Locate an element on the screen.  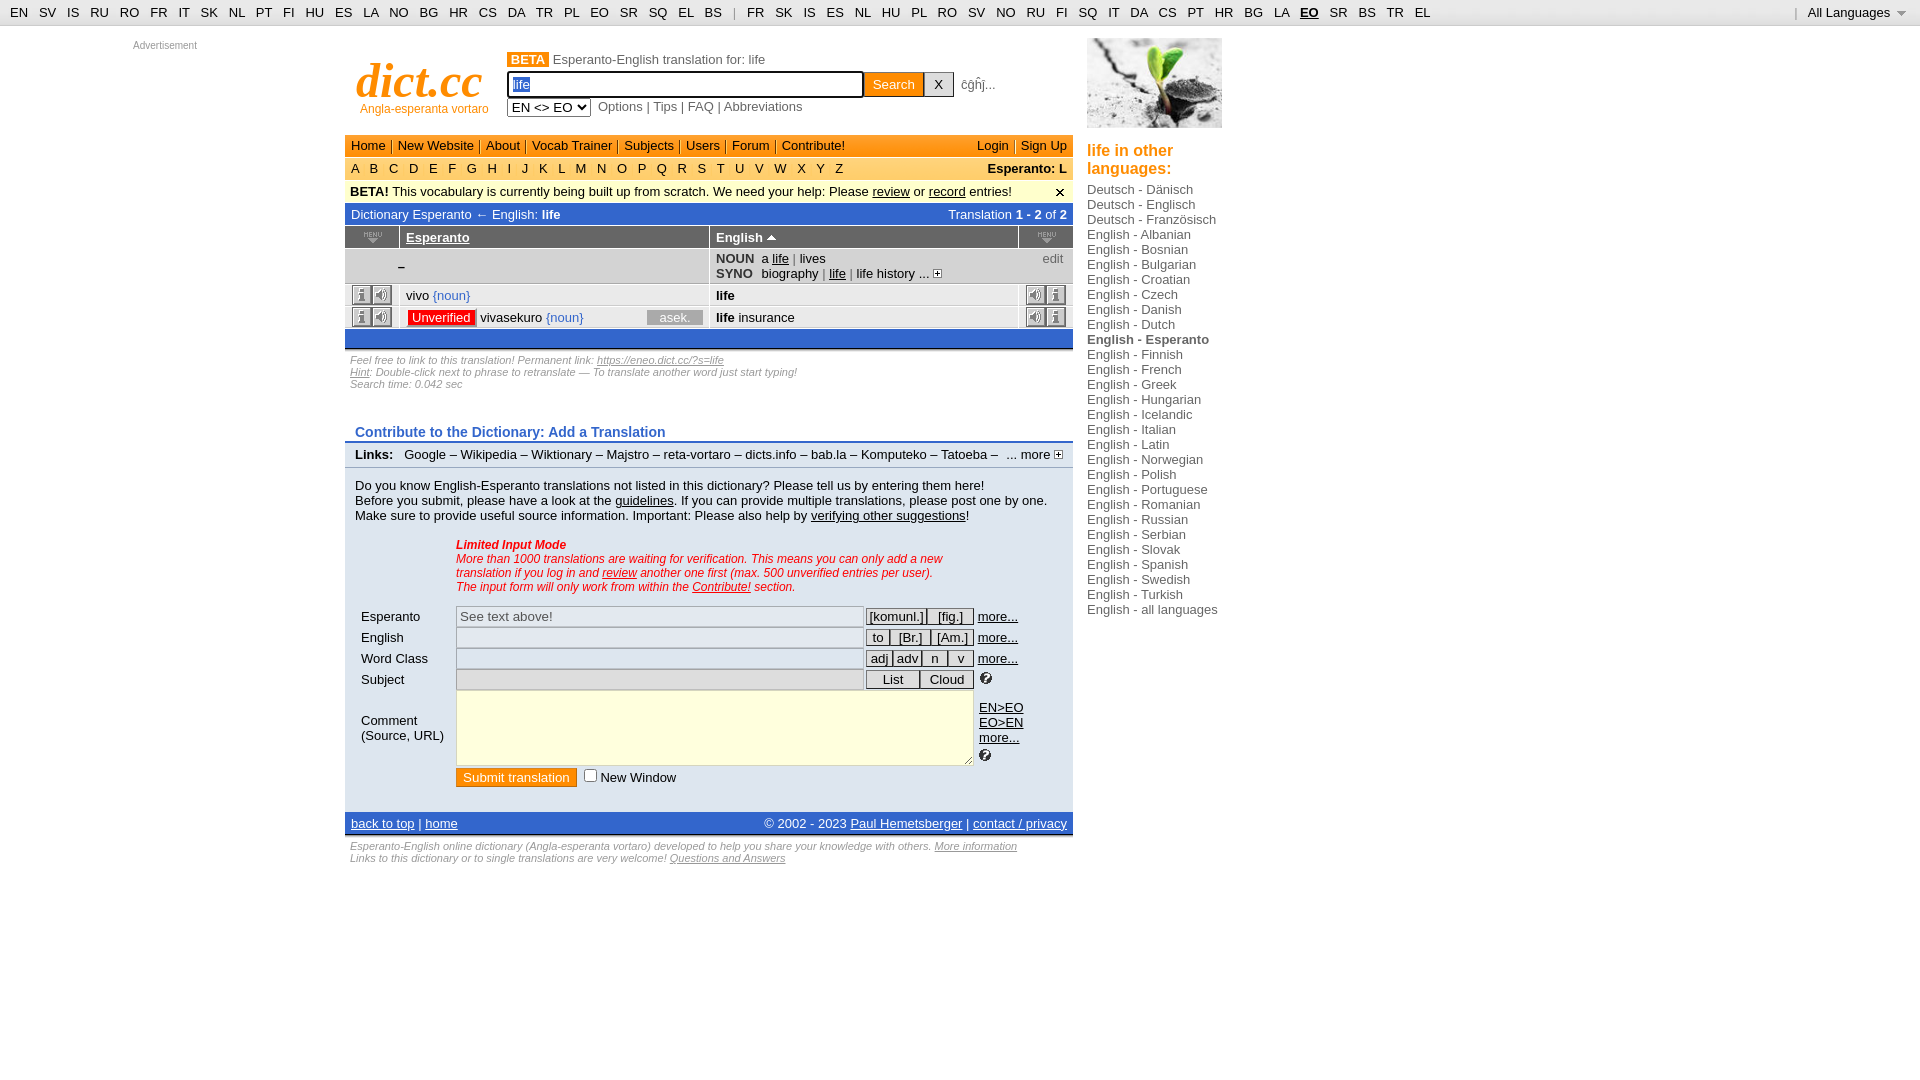
SK is located at coordinates (784, 12).